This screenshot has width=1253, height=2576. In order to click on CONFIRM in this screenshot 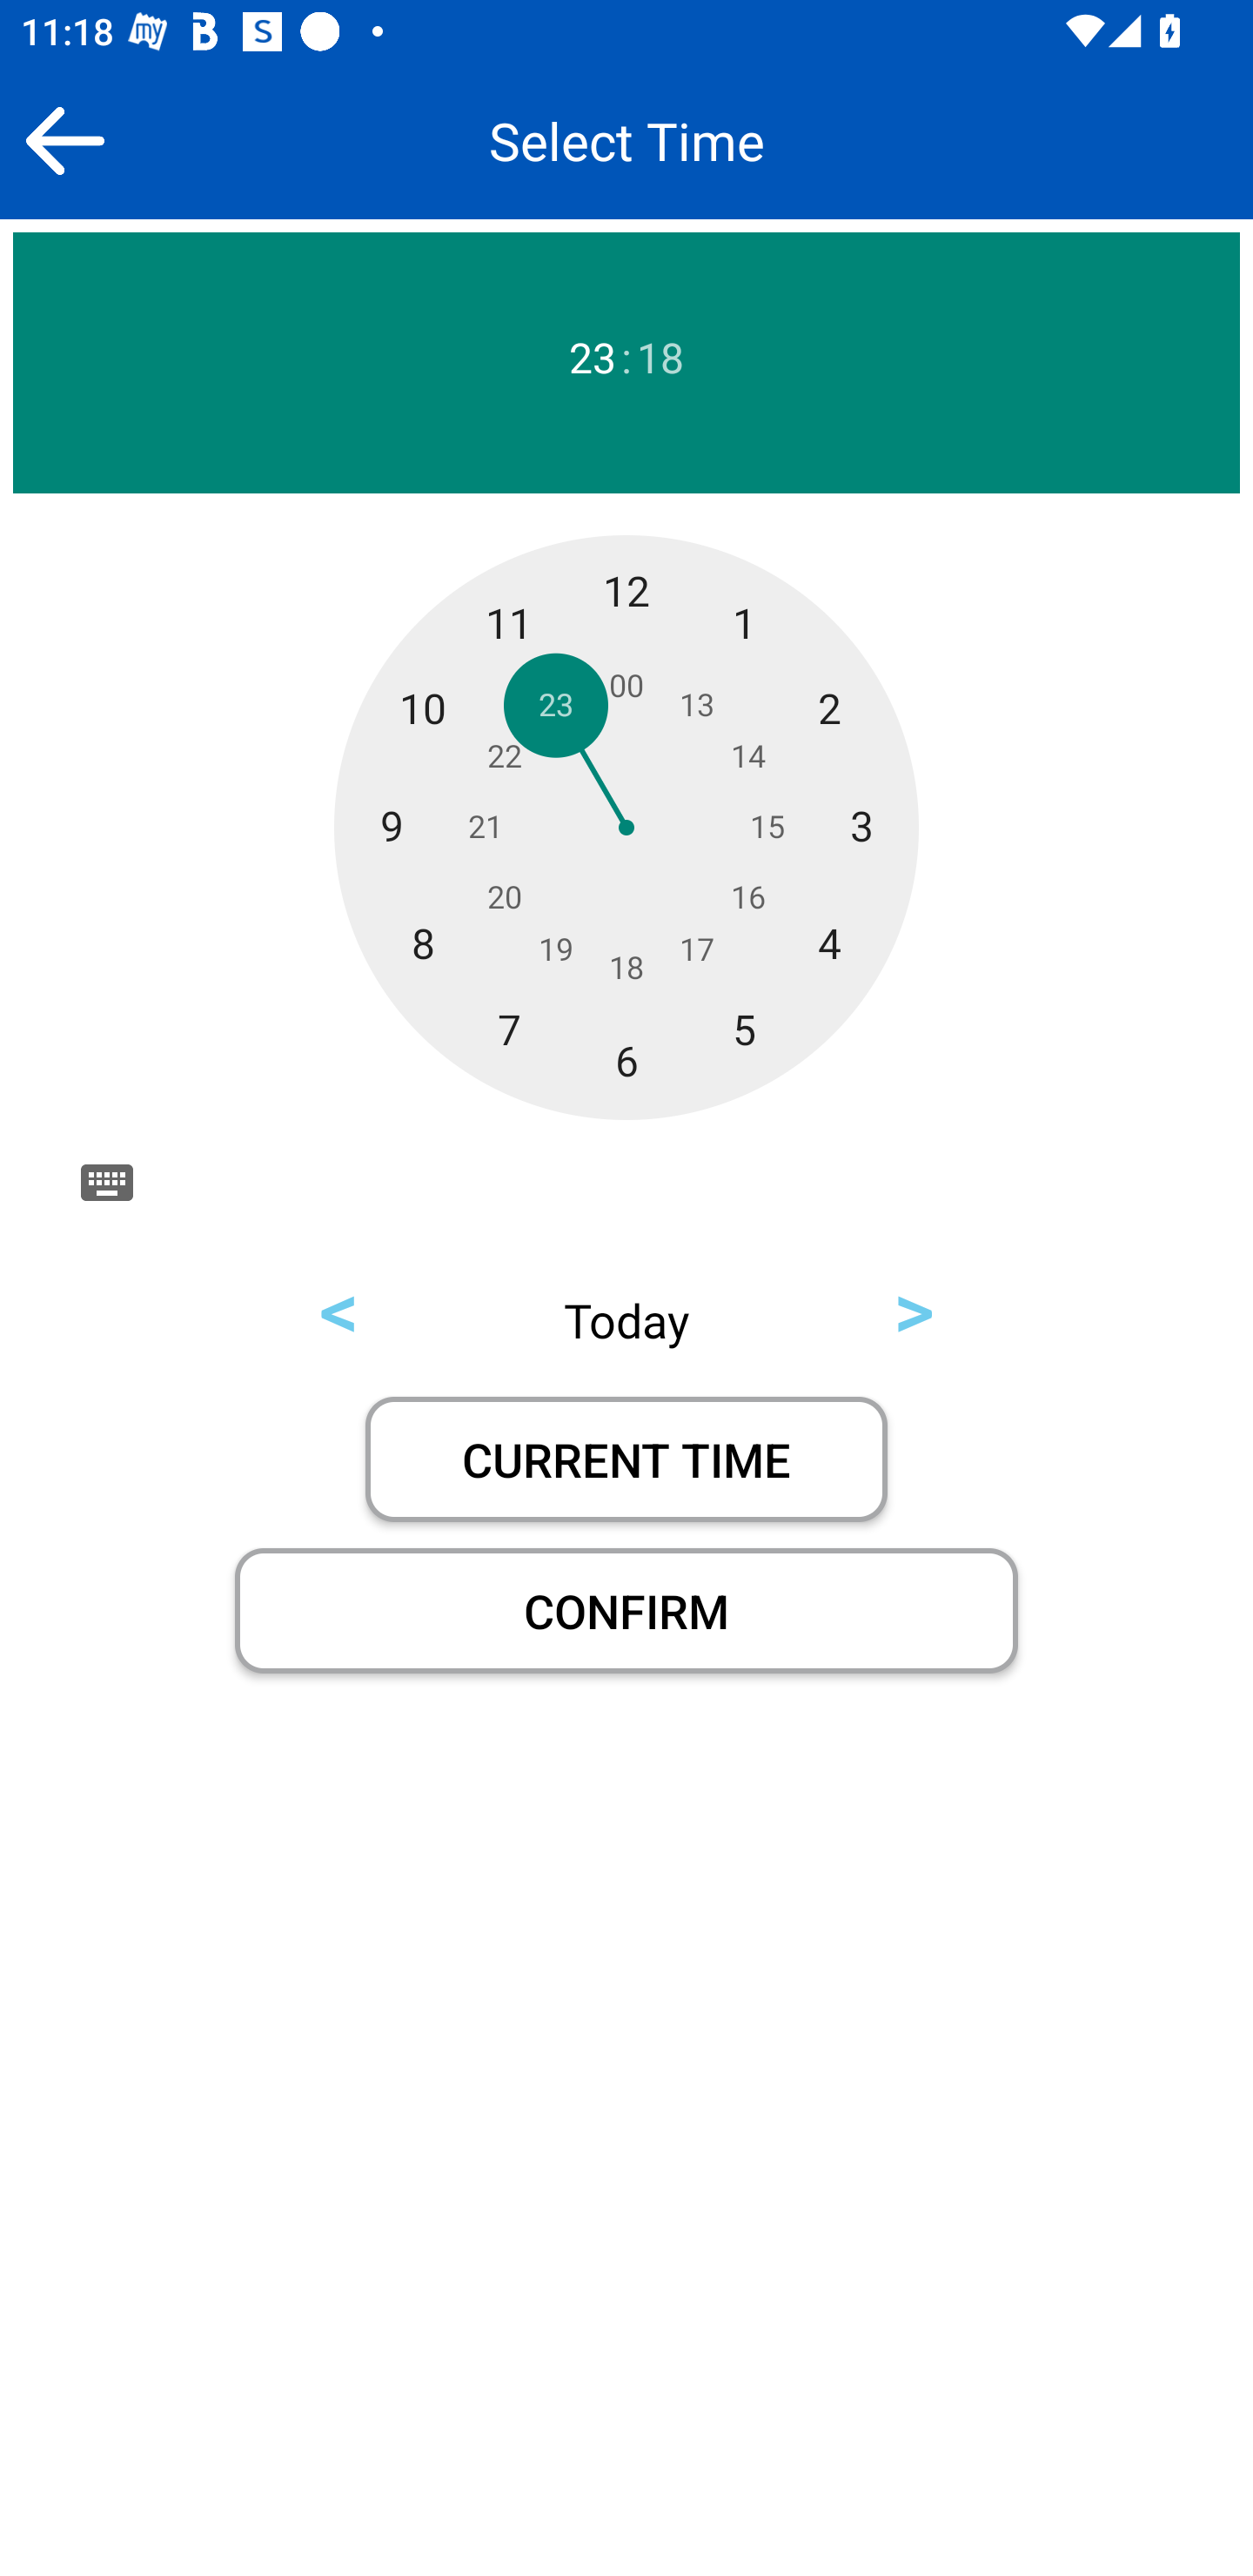, I will do `click(626, 1611)`.